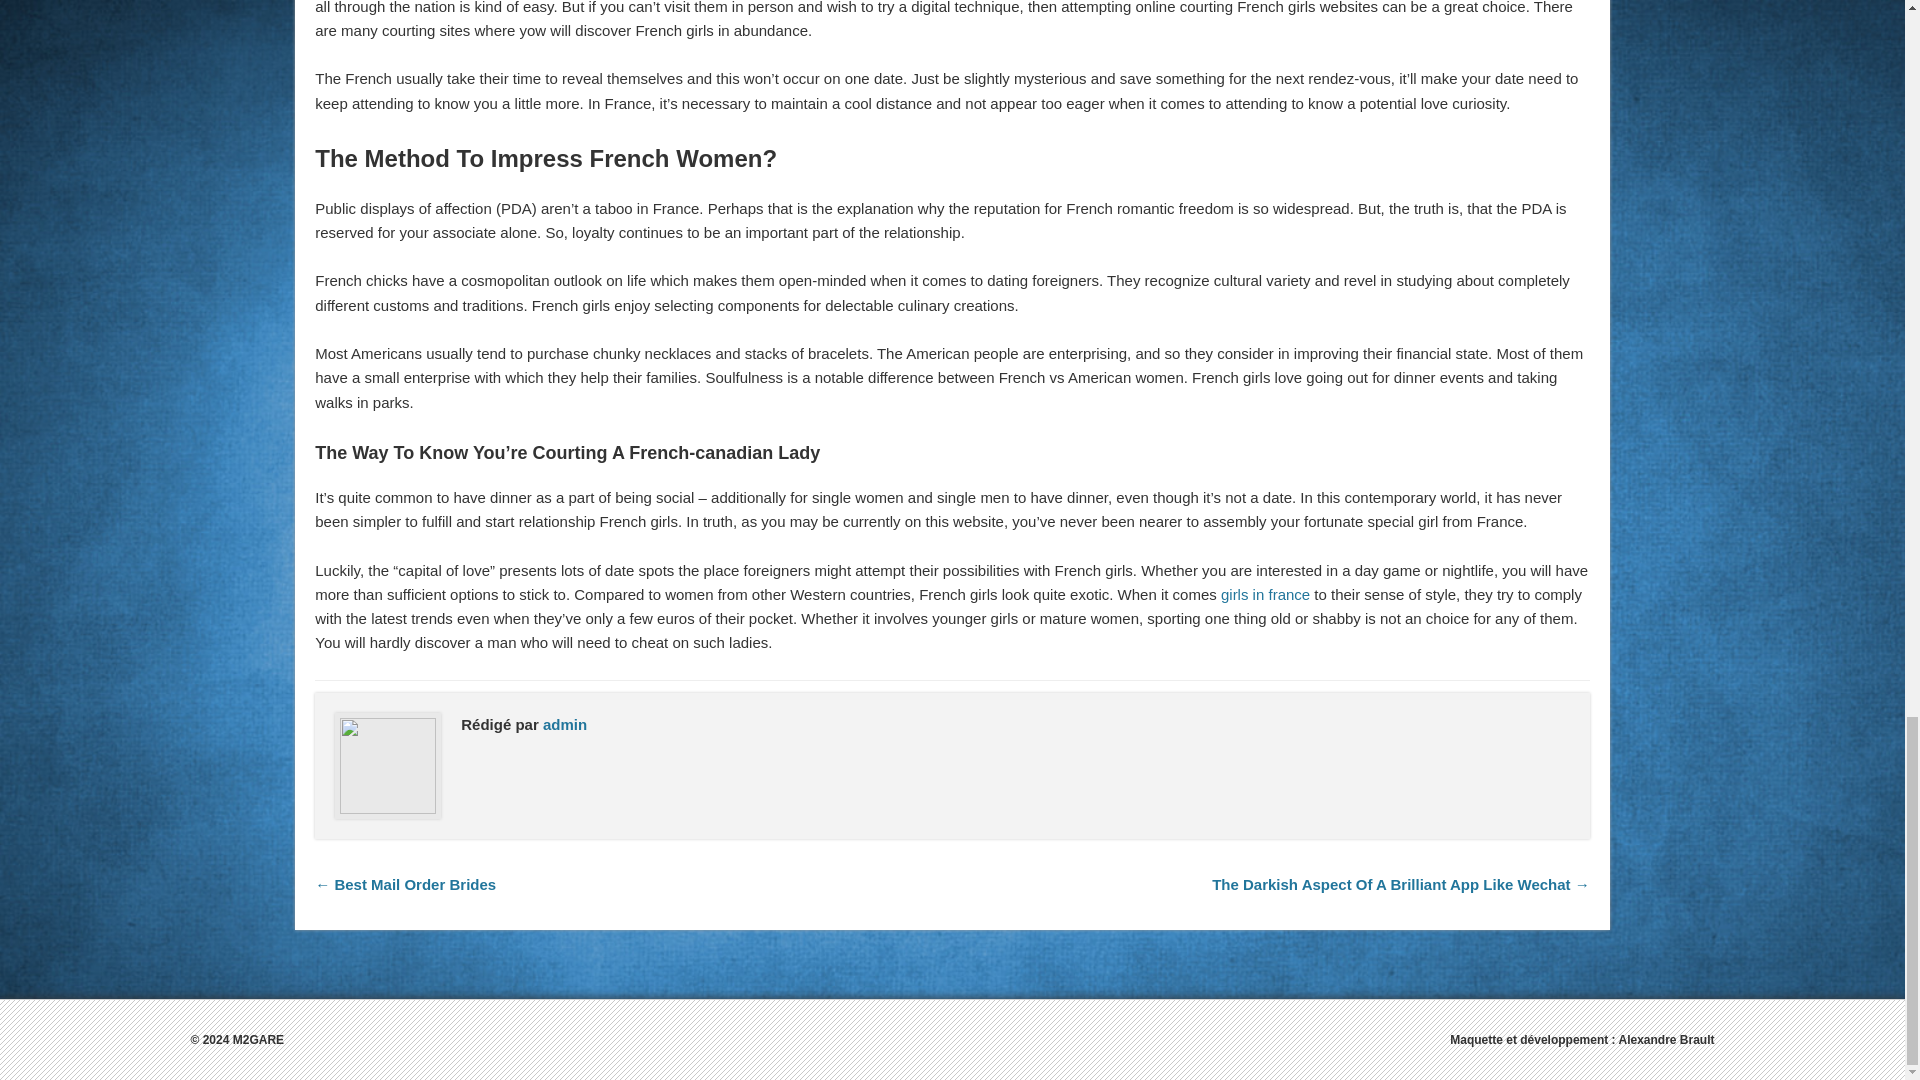 This screenshot has height=1080, width=1920. Describe the element at coordinates (565, 724) in the screenshot. I see `Articles par admin` at that location.